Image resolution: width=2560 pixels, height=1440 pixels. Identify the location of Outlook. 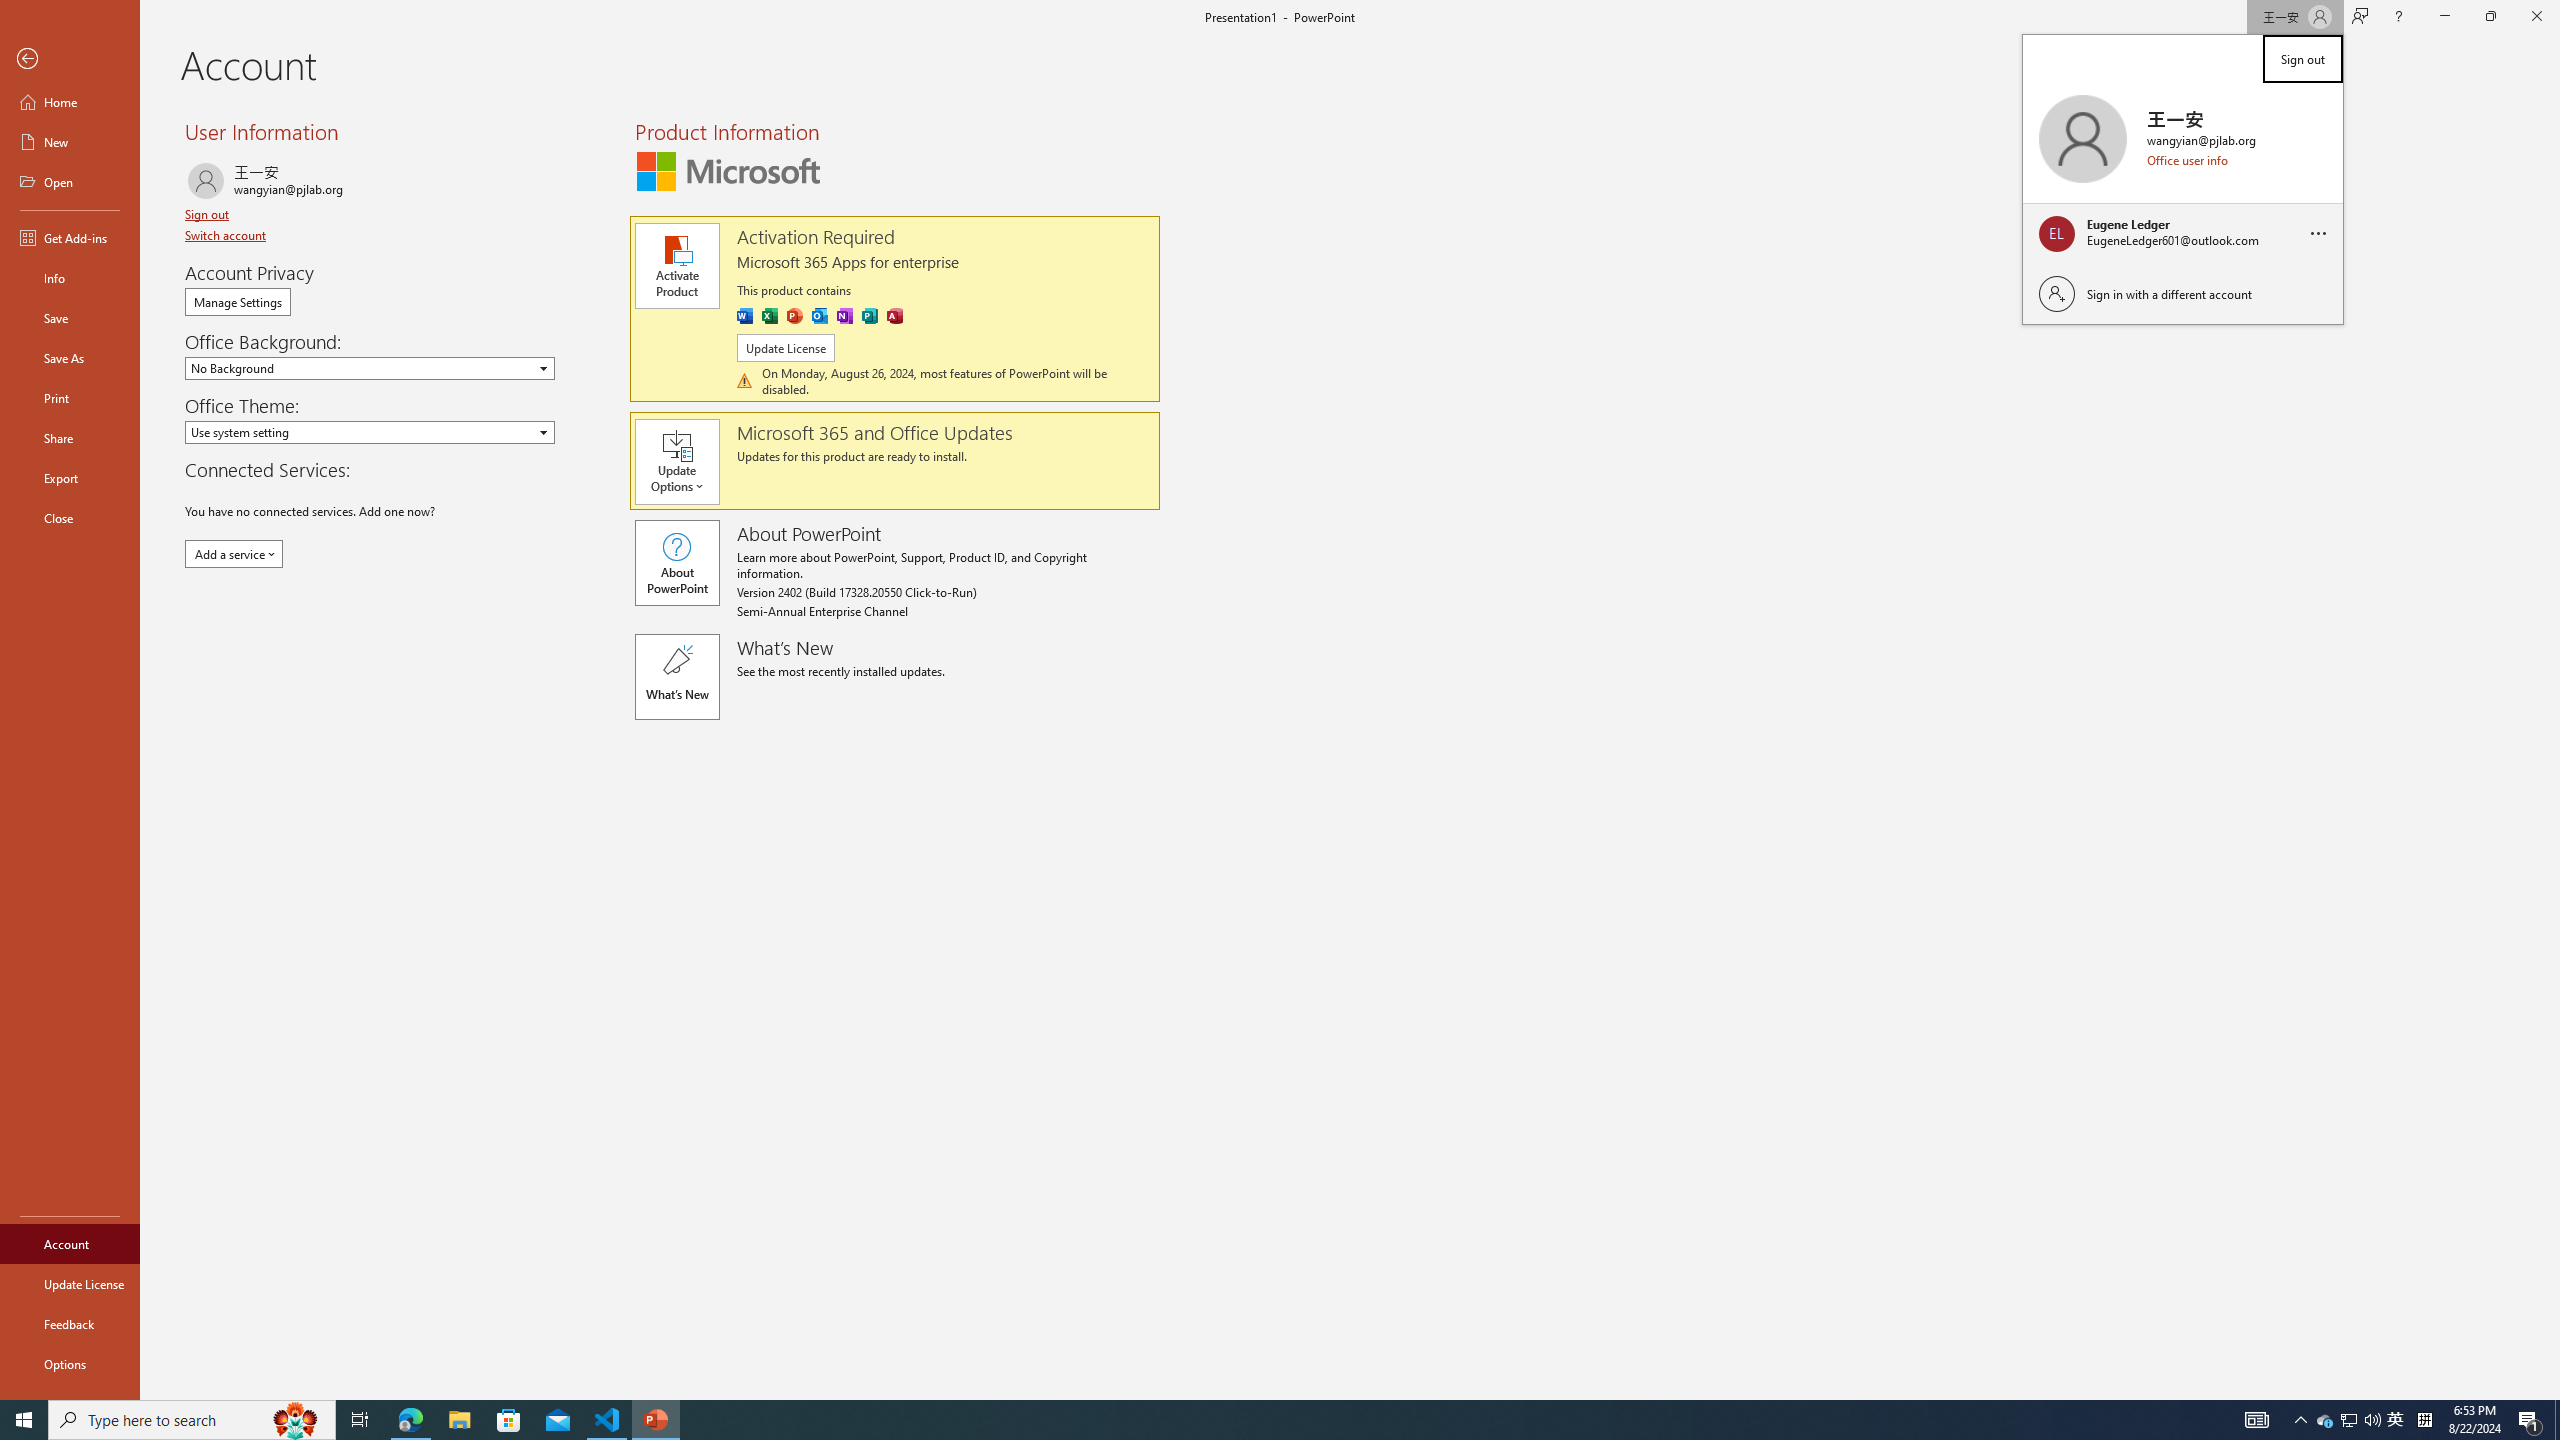
(818, 316).